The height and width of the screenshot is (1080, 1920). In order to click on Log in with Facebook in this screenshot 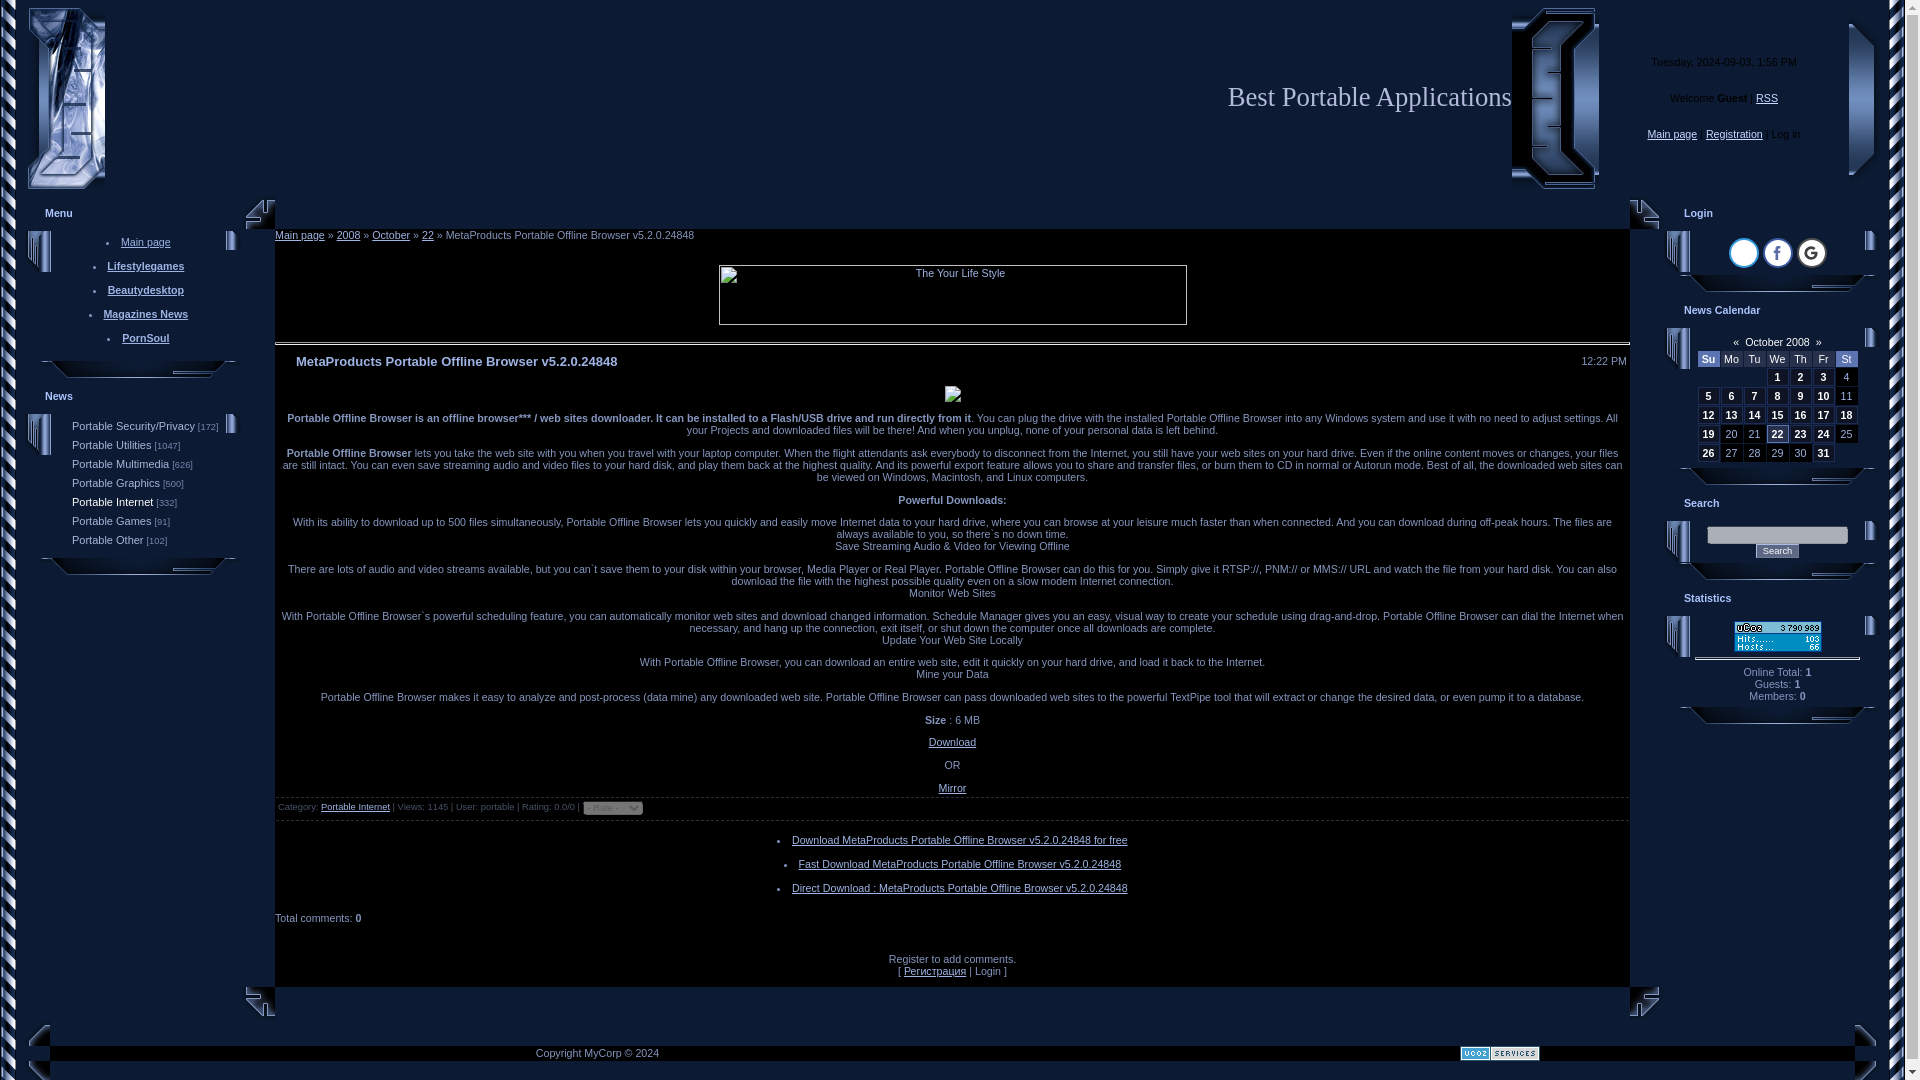, I will do `click(1776, 252)`.